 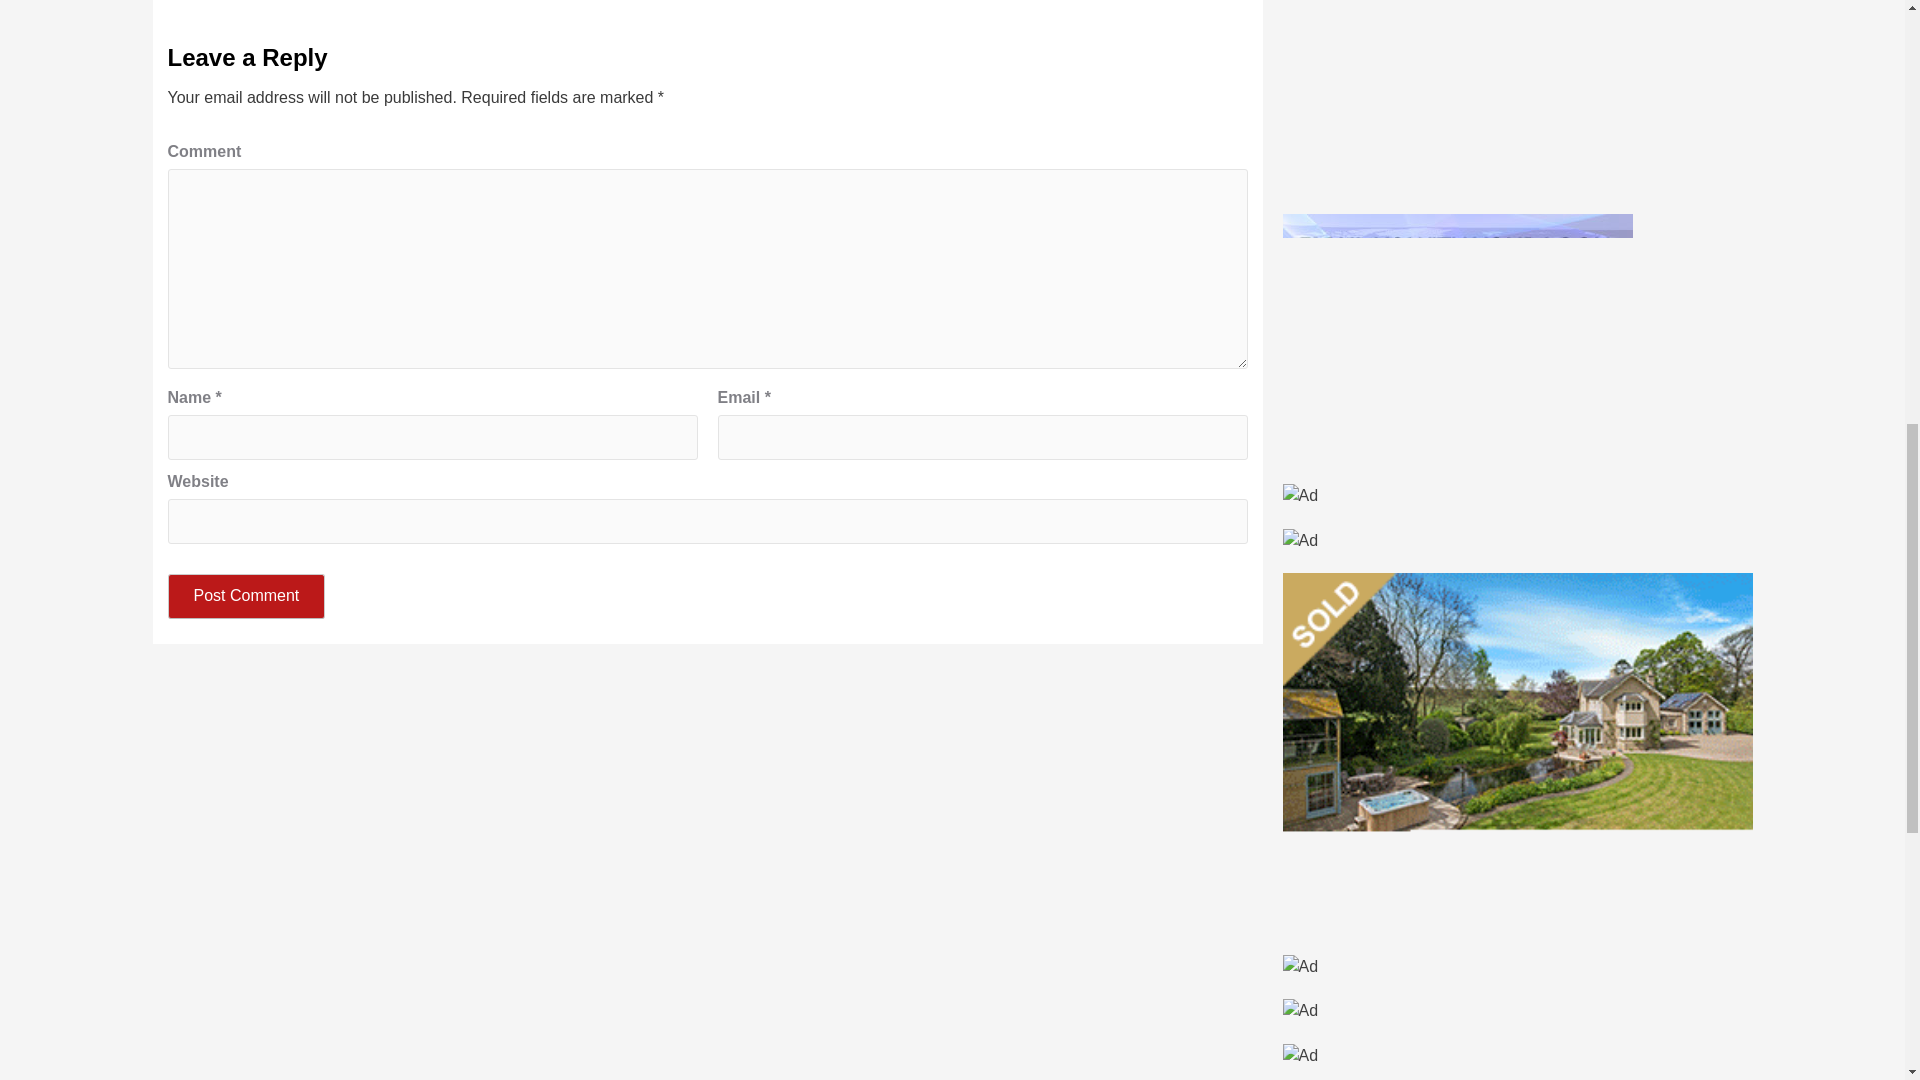 I want to click on Post Comment, so click(x=247, y=596).